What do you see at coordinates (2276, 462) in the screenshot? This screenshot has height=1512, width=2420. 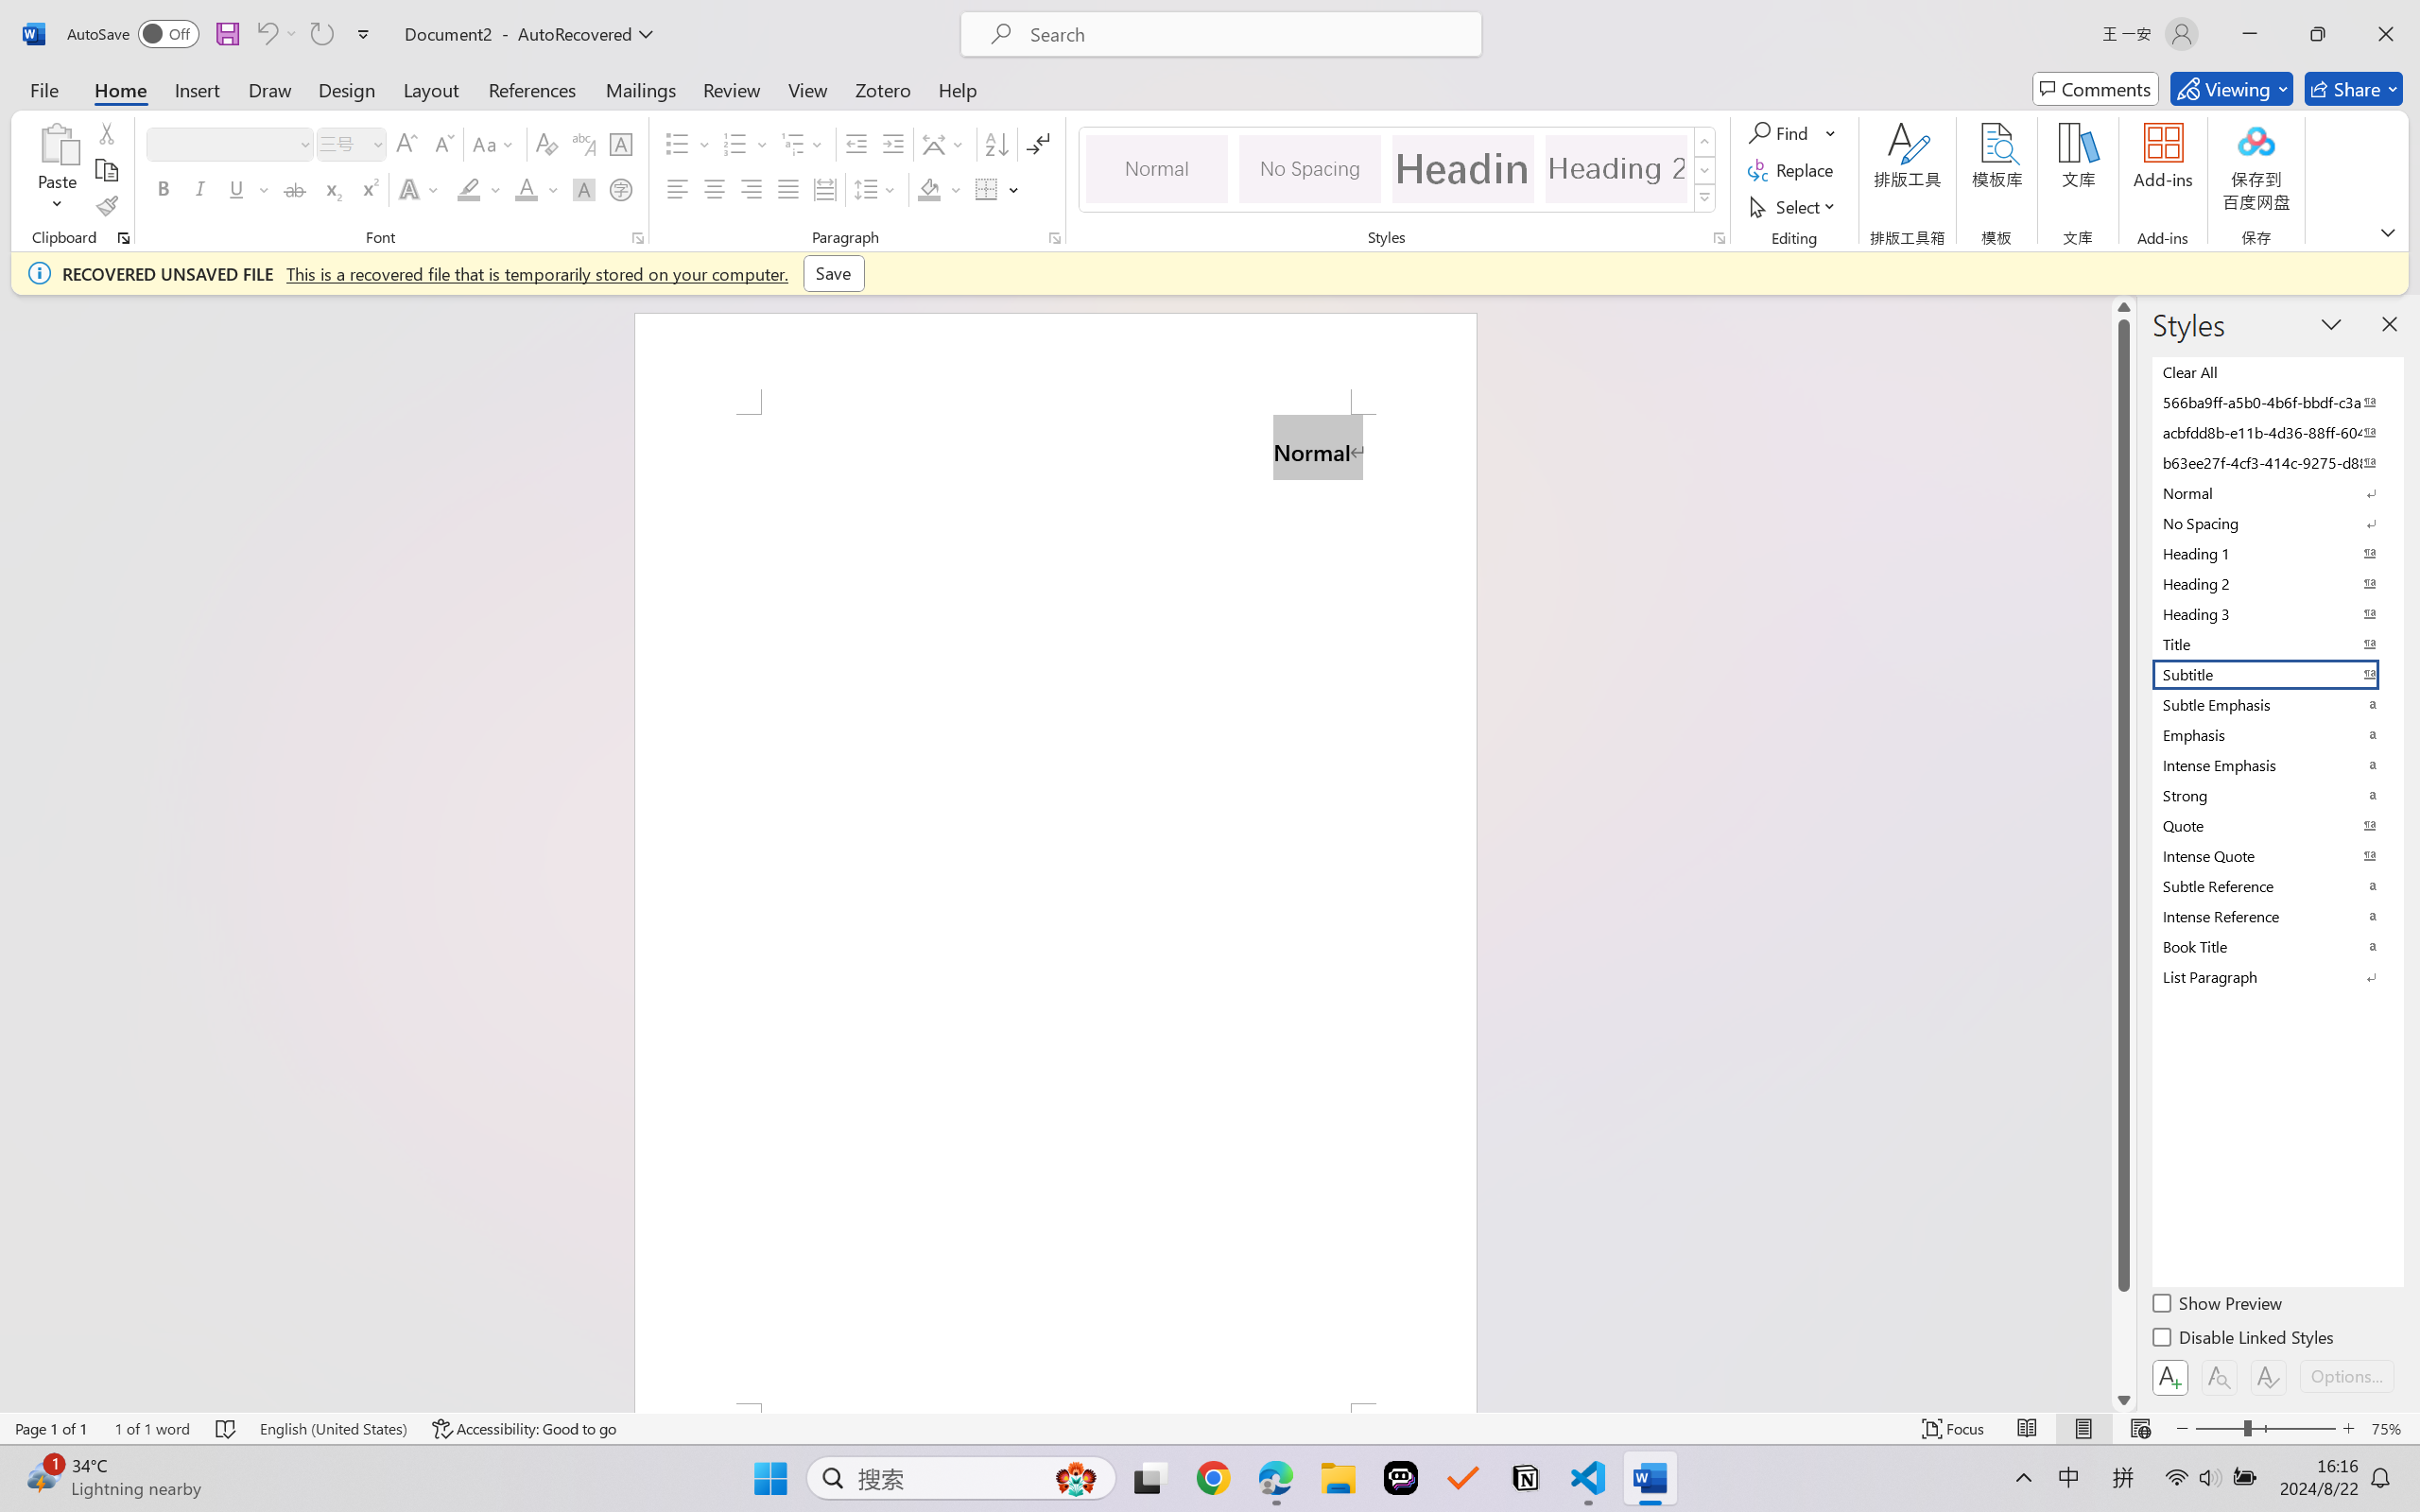 I see `b63ee27f-4cf3-414c-9275-d88e3f90795e` at bounding box center [2276, 462].